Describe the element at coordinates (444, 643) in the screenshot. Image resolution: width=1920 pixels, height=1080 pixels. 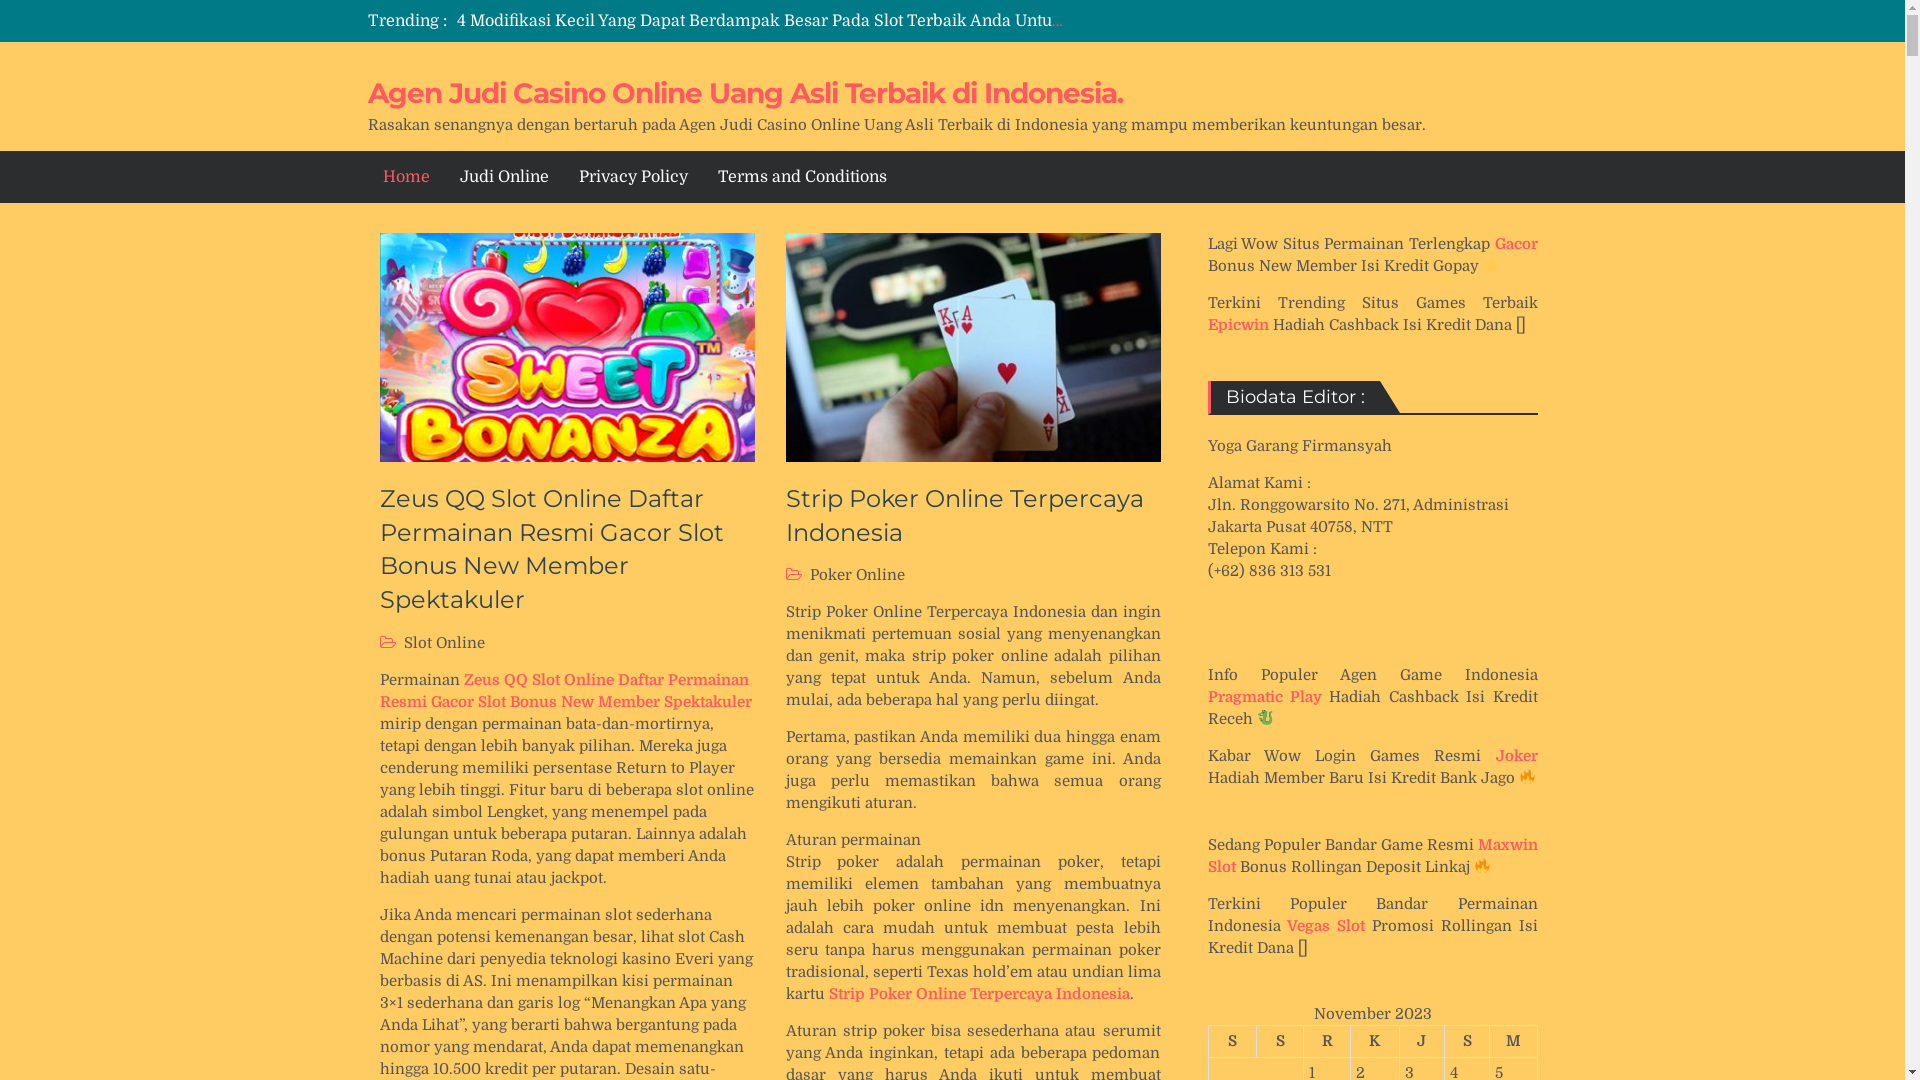
I see `Slot Online` at that location.